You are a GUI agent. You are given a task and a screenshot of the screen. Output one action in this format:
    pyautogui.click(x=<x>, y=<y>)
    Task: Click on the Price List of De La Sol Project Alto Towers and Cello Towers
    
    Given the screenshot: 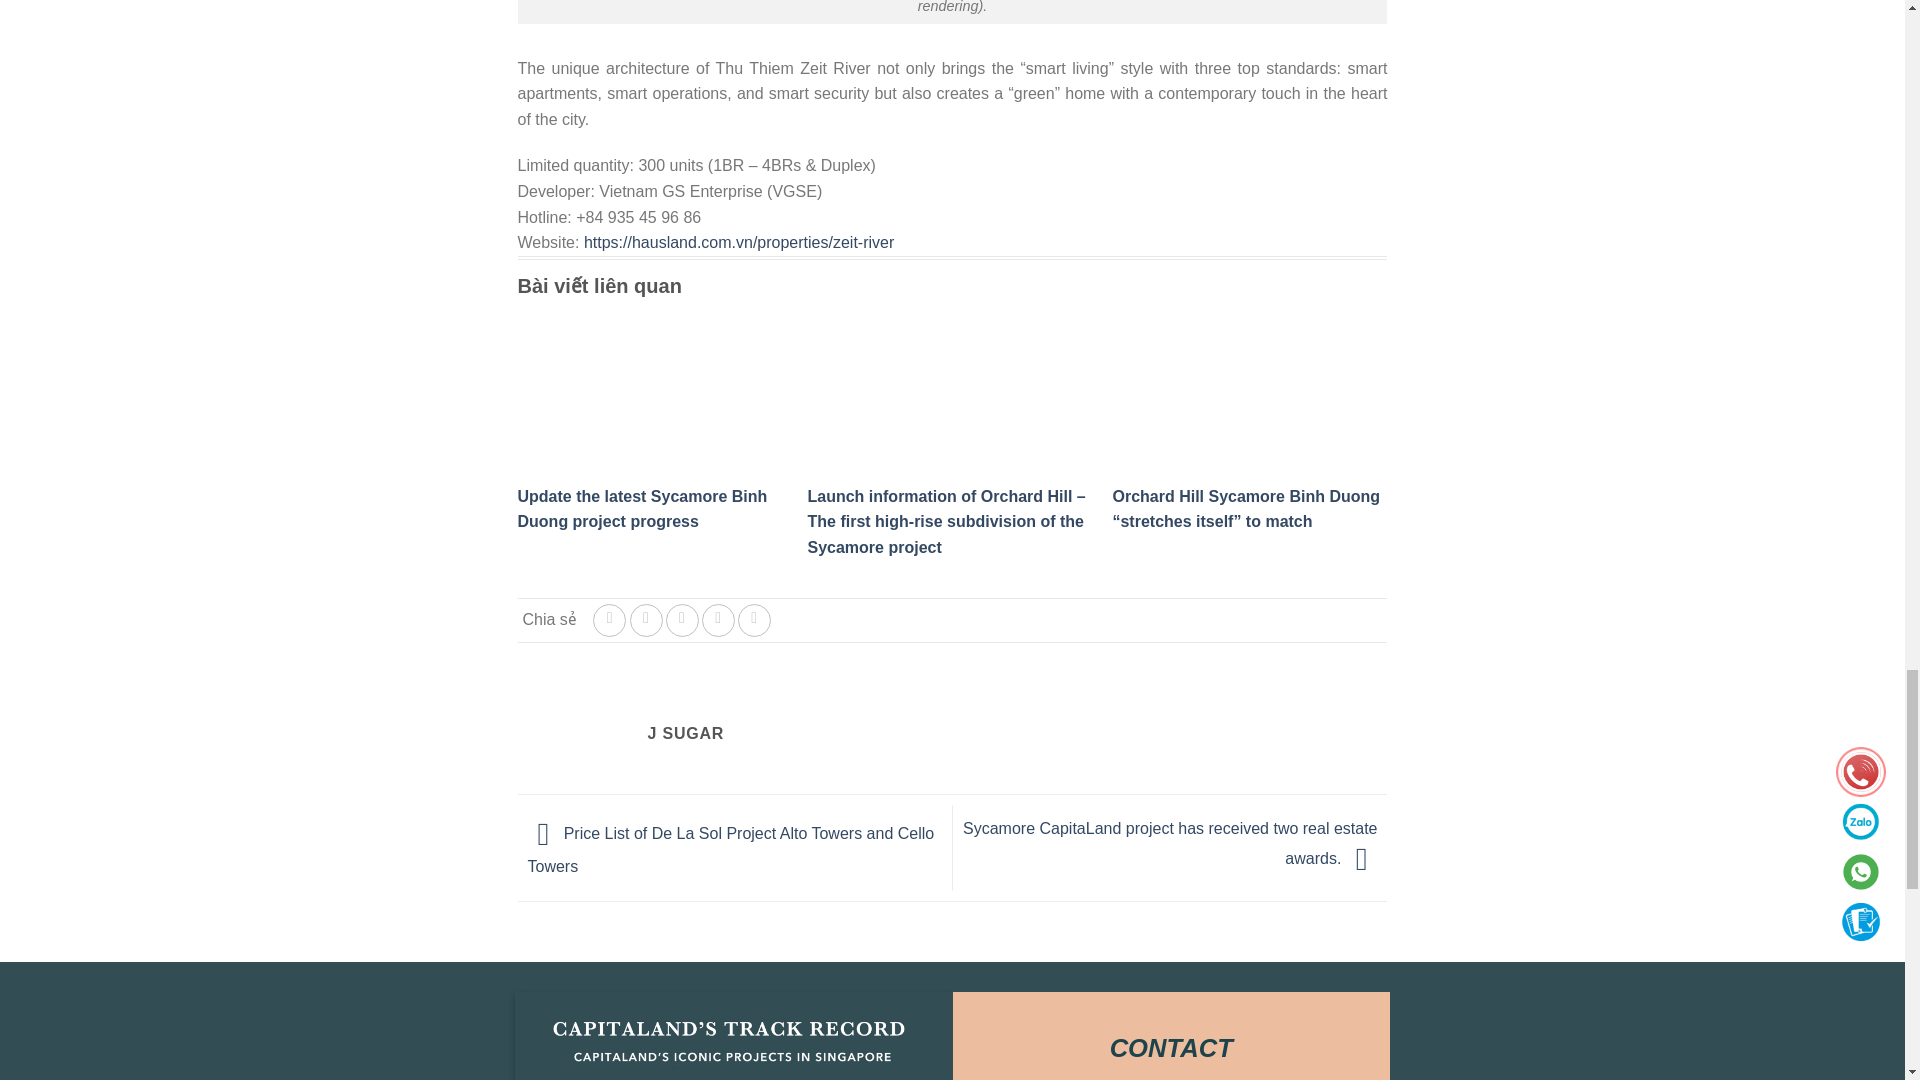 What is the action you would take?
    pyautogui.click(x=732, y=850)
    